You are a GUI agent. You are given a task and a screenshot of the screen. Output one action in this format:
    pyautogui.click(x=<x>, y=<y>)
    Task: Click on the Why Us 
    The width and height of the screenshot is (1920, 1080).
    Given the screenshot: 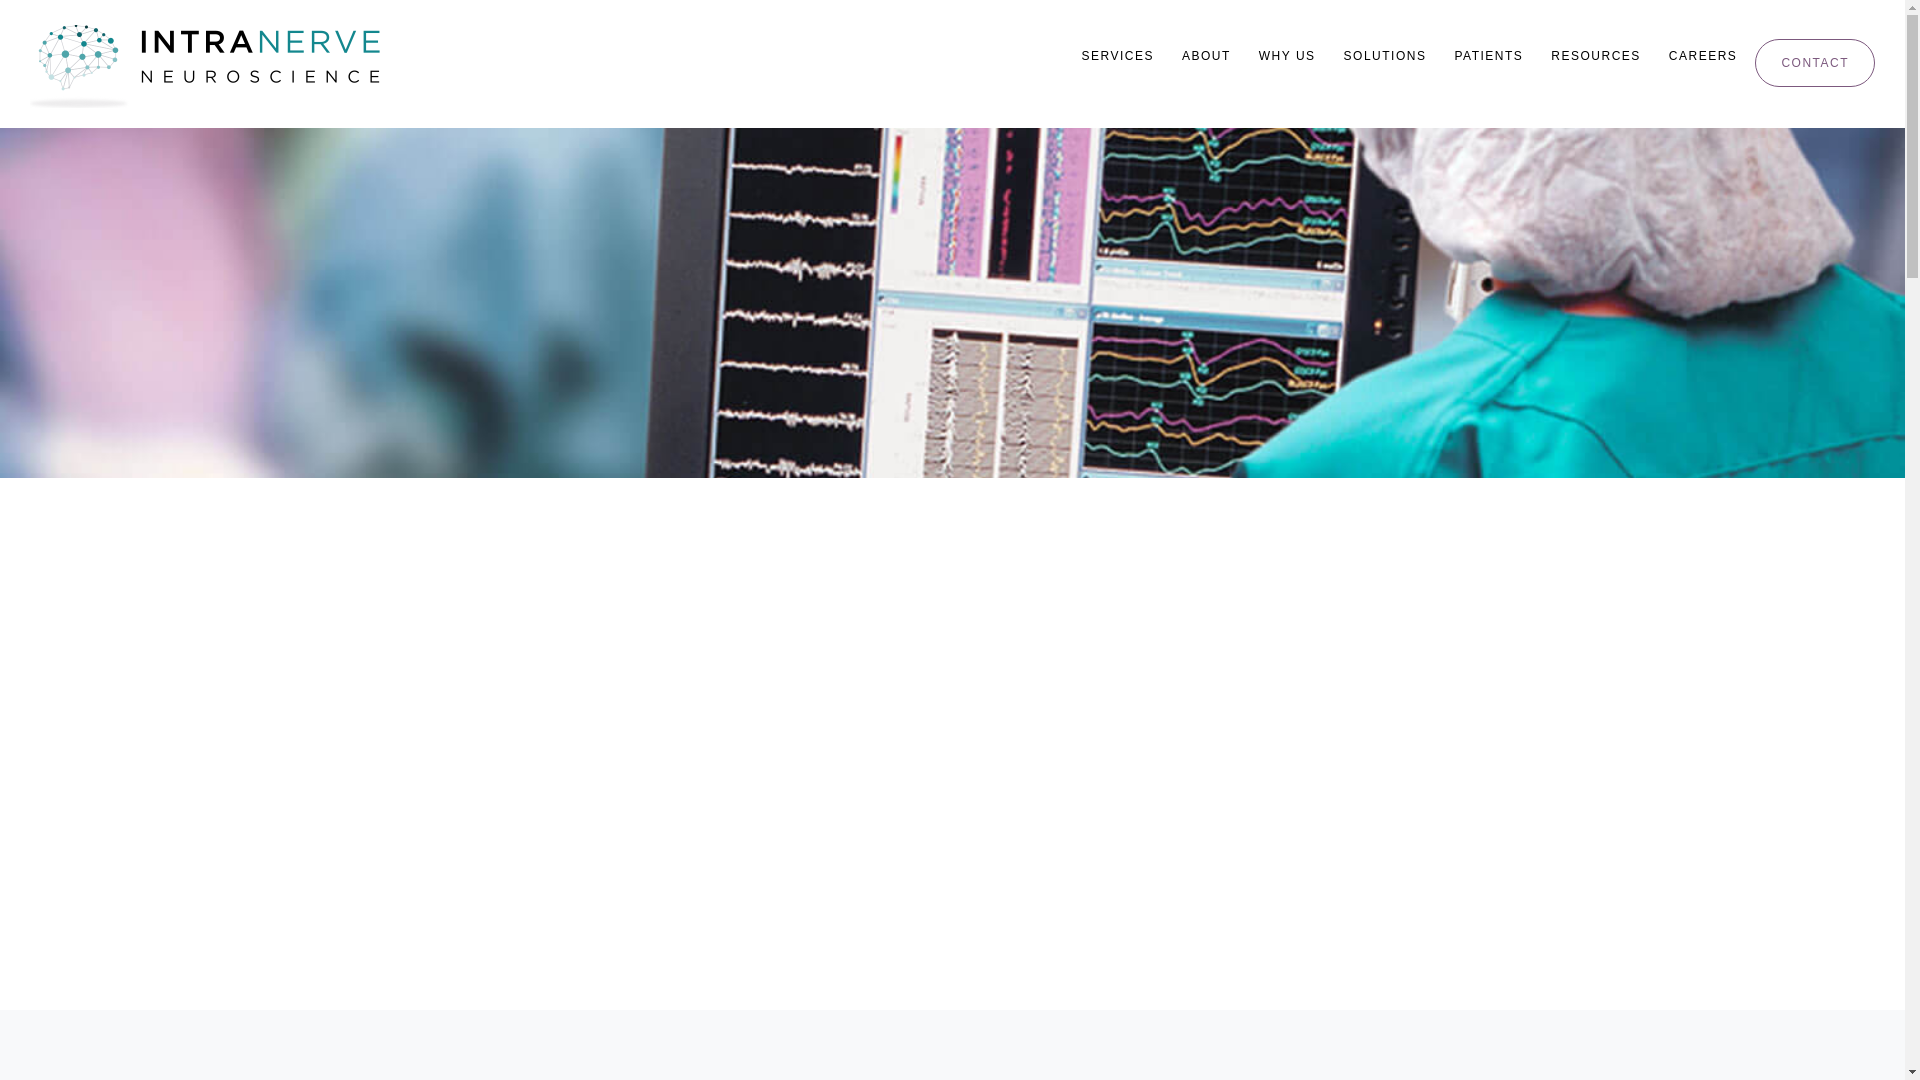 What is the action you would take?
    pyautogui.click(x=1288, y=56)
    